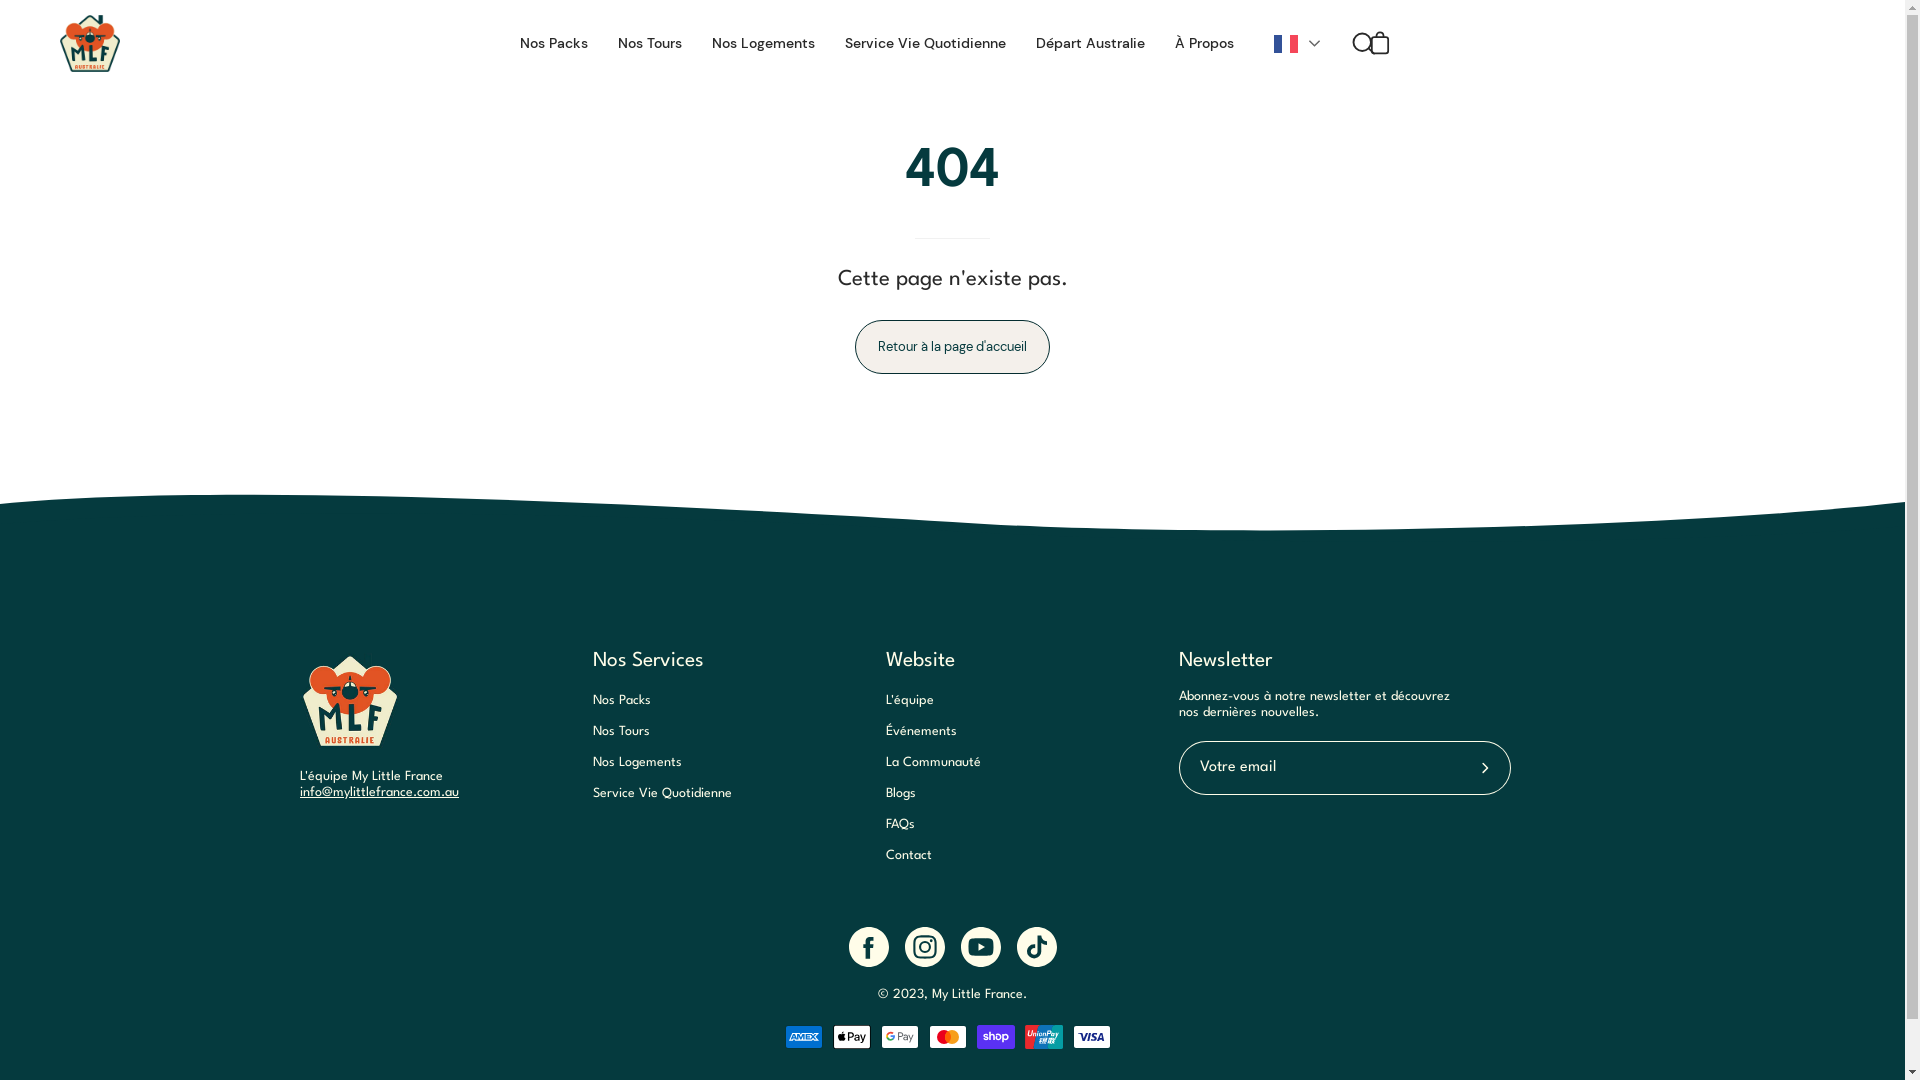  Describe the element at coordinates (554, 44) in the screenshot. I see `Nos Packs` at that location.